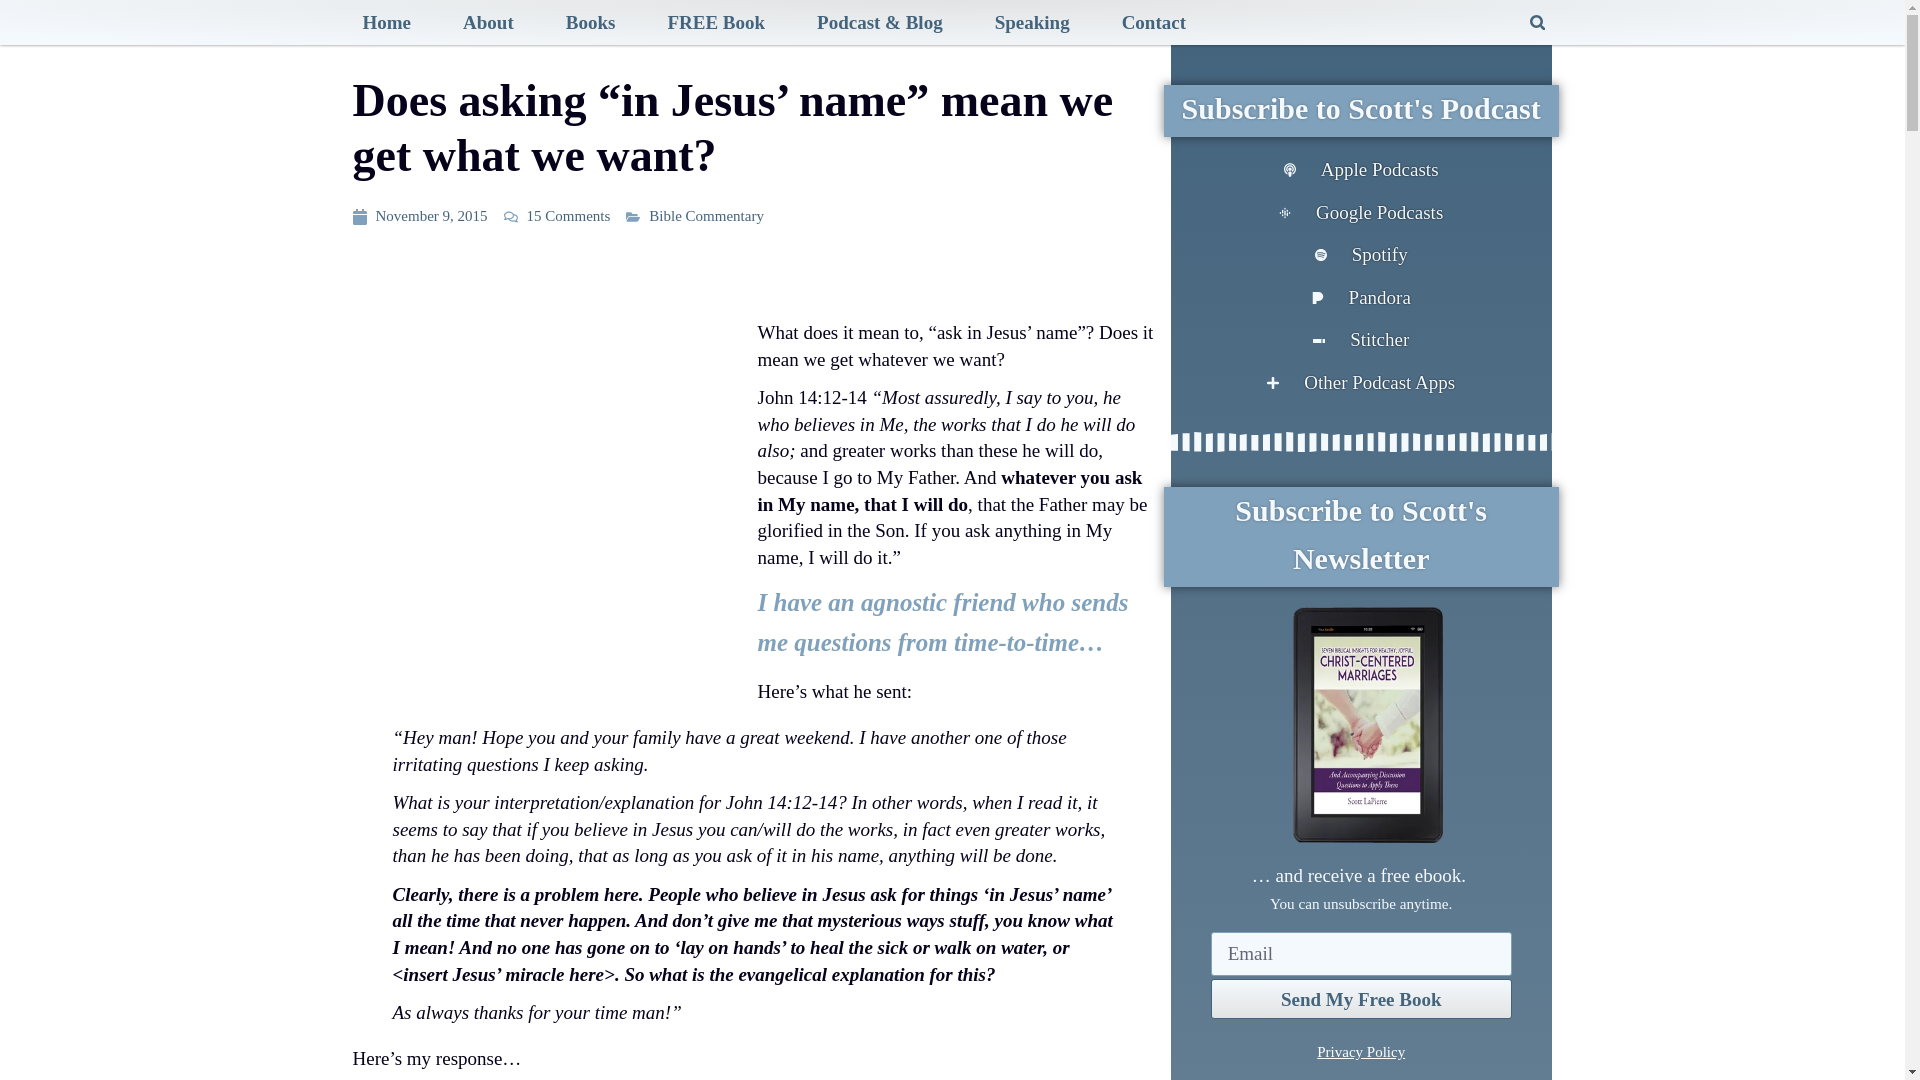 This screenshot has height=1080, width=1920. I want to click on Books, so click(590, 22).